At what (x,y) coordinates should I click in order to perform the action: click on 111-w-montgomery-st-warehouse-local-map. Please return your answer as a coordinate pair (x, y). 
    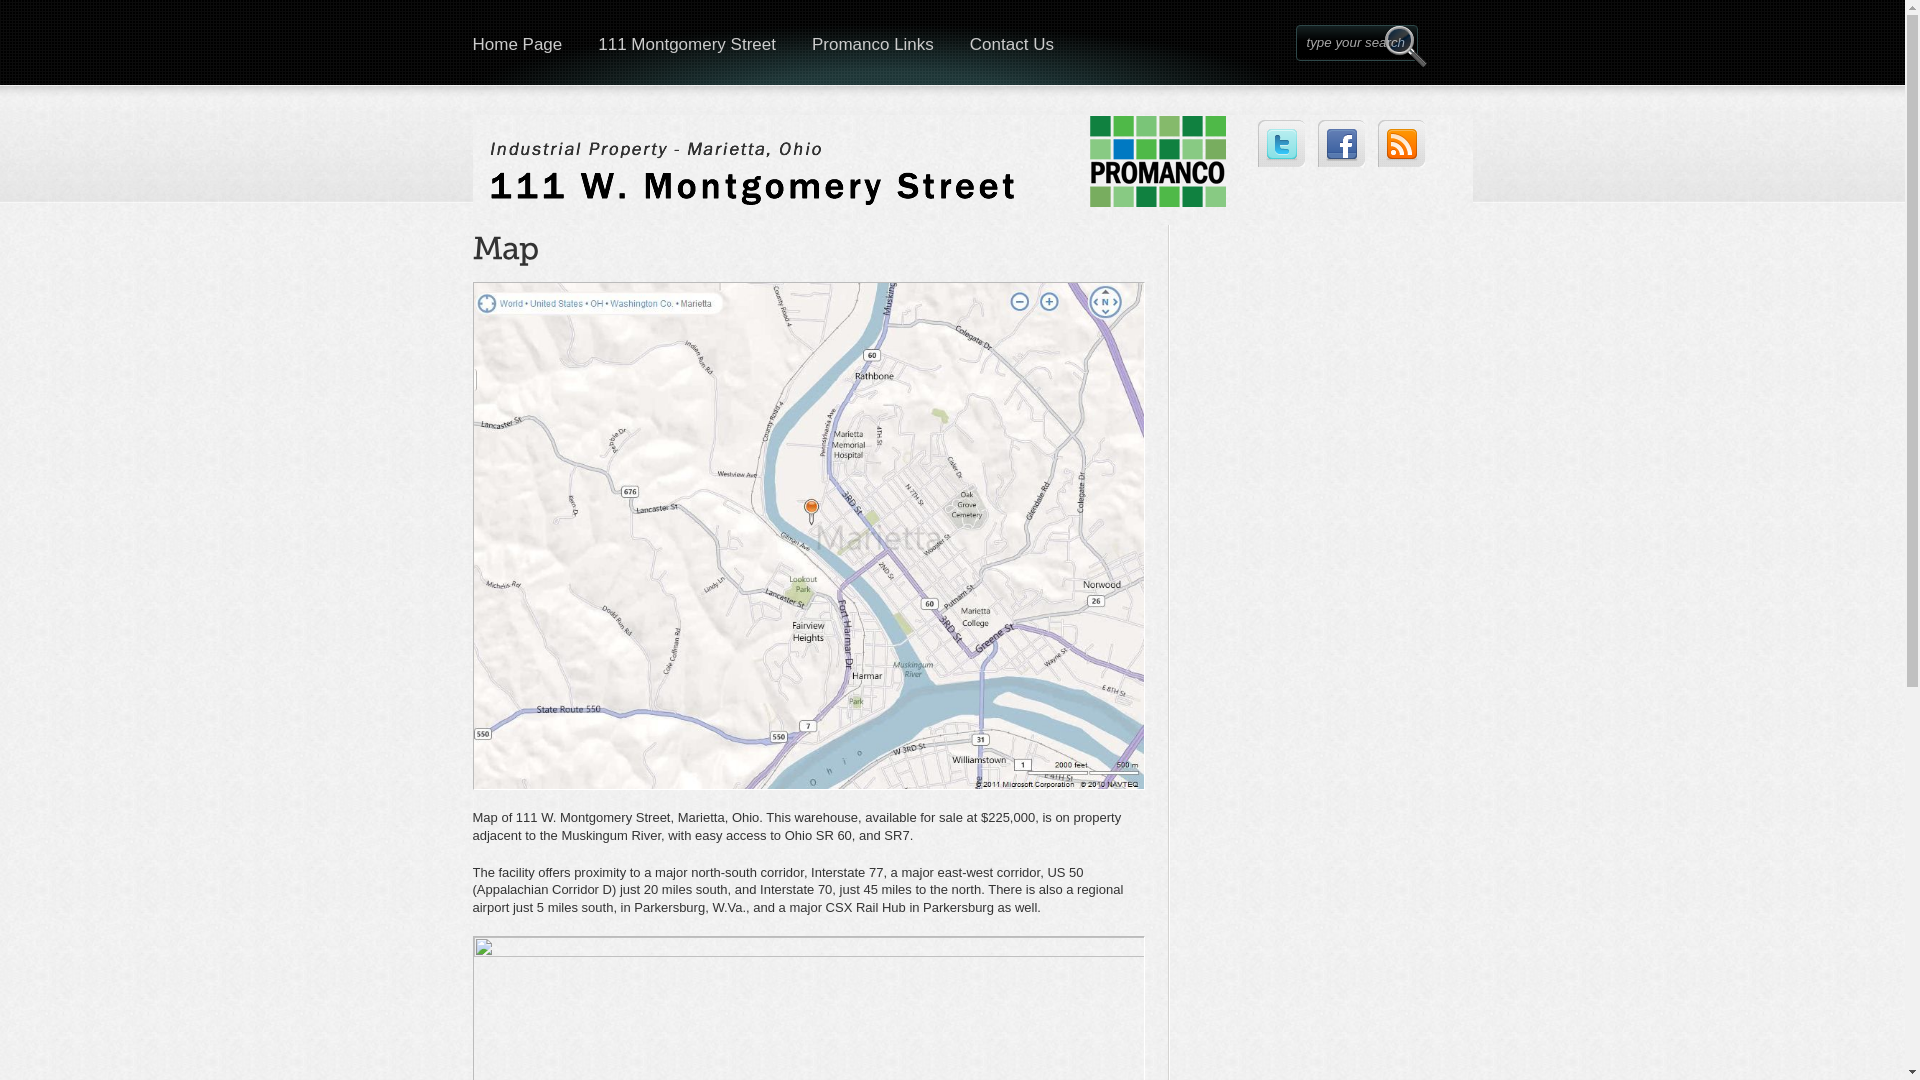
    Looking at the image, I should click on (808, 536).